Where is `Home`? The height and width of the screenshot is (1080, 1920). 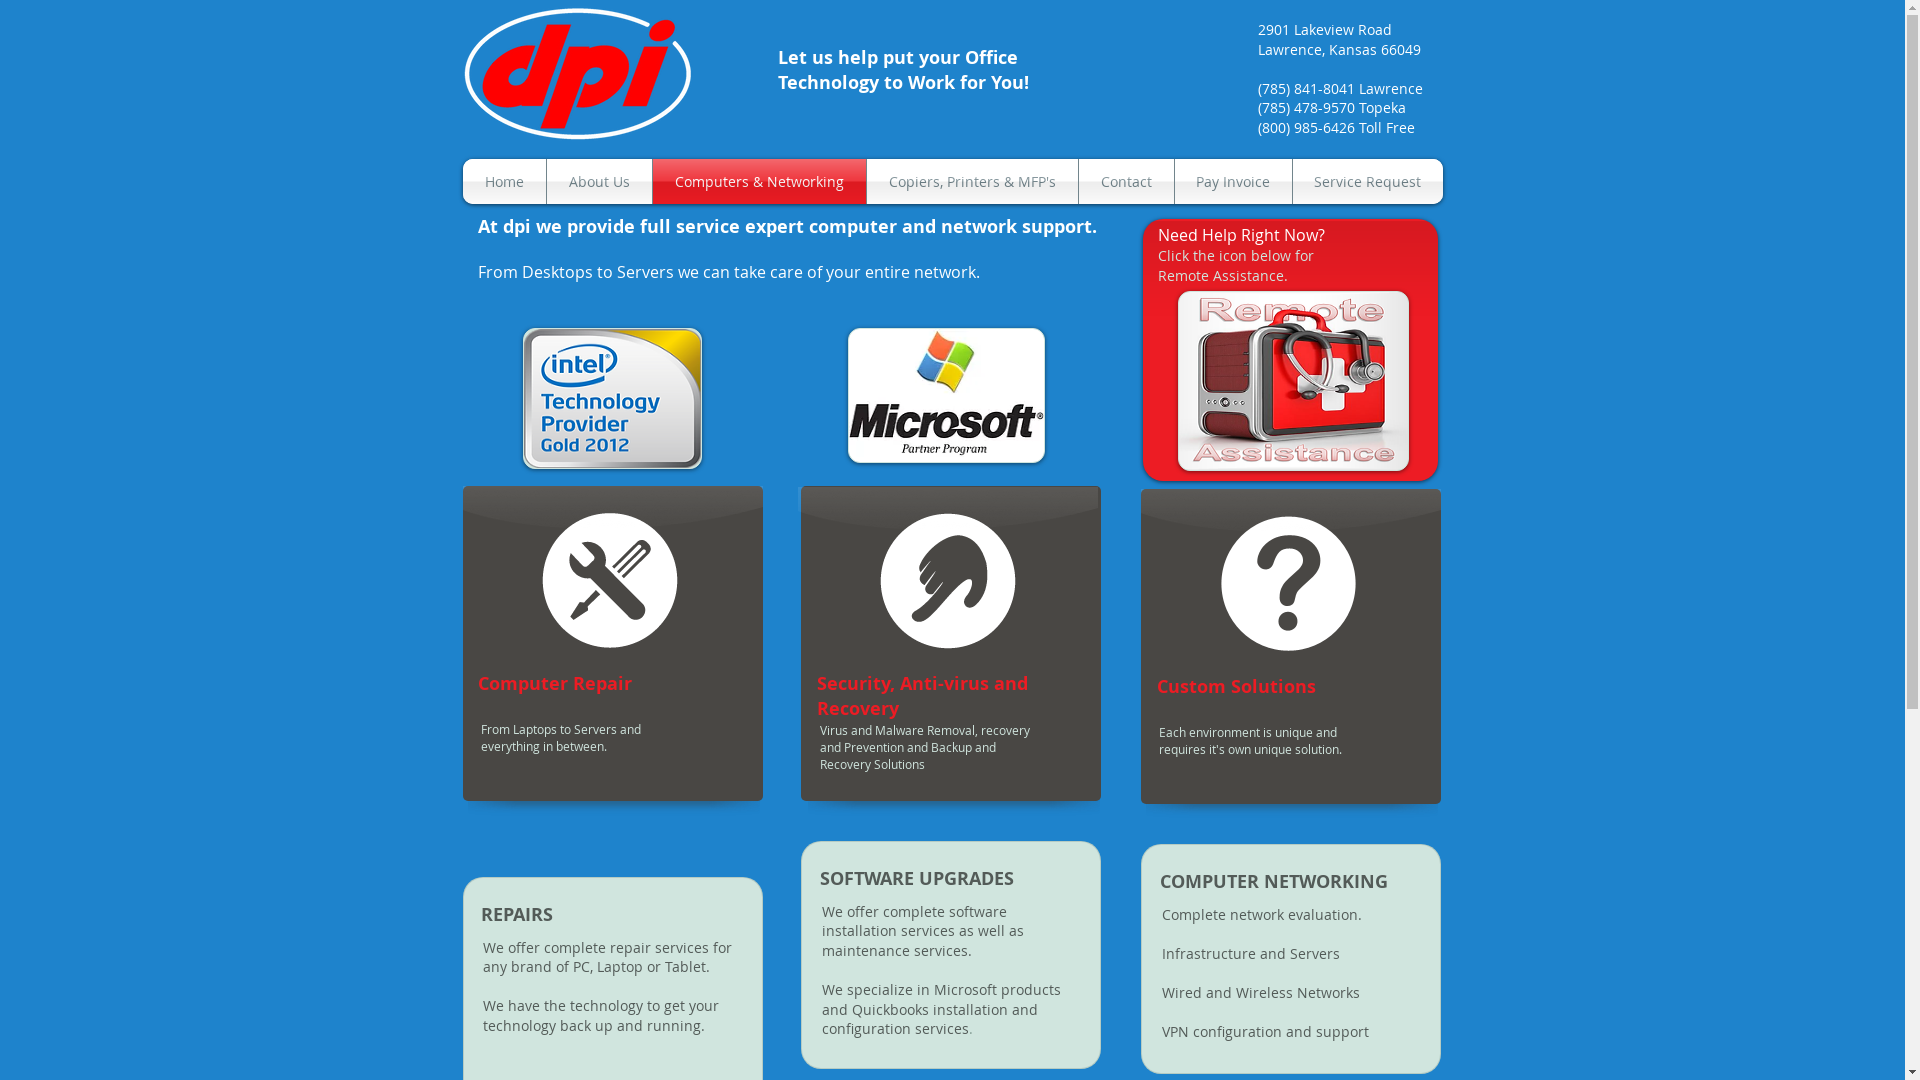
Home is located at coordinates (504, 182).